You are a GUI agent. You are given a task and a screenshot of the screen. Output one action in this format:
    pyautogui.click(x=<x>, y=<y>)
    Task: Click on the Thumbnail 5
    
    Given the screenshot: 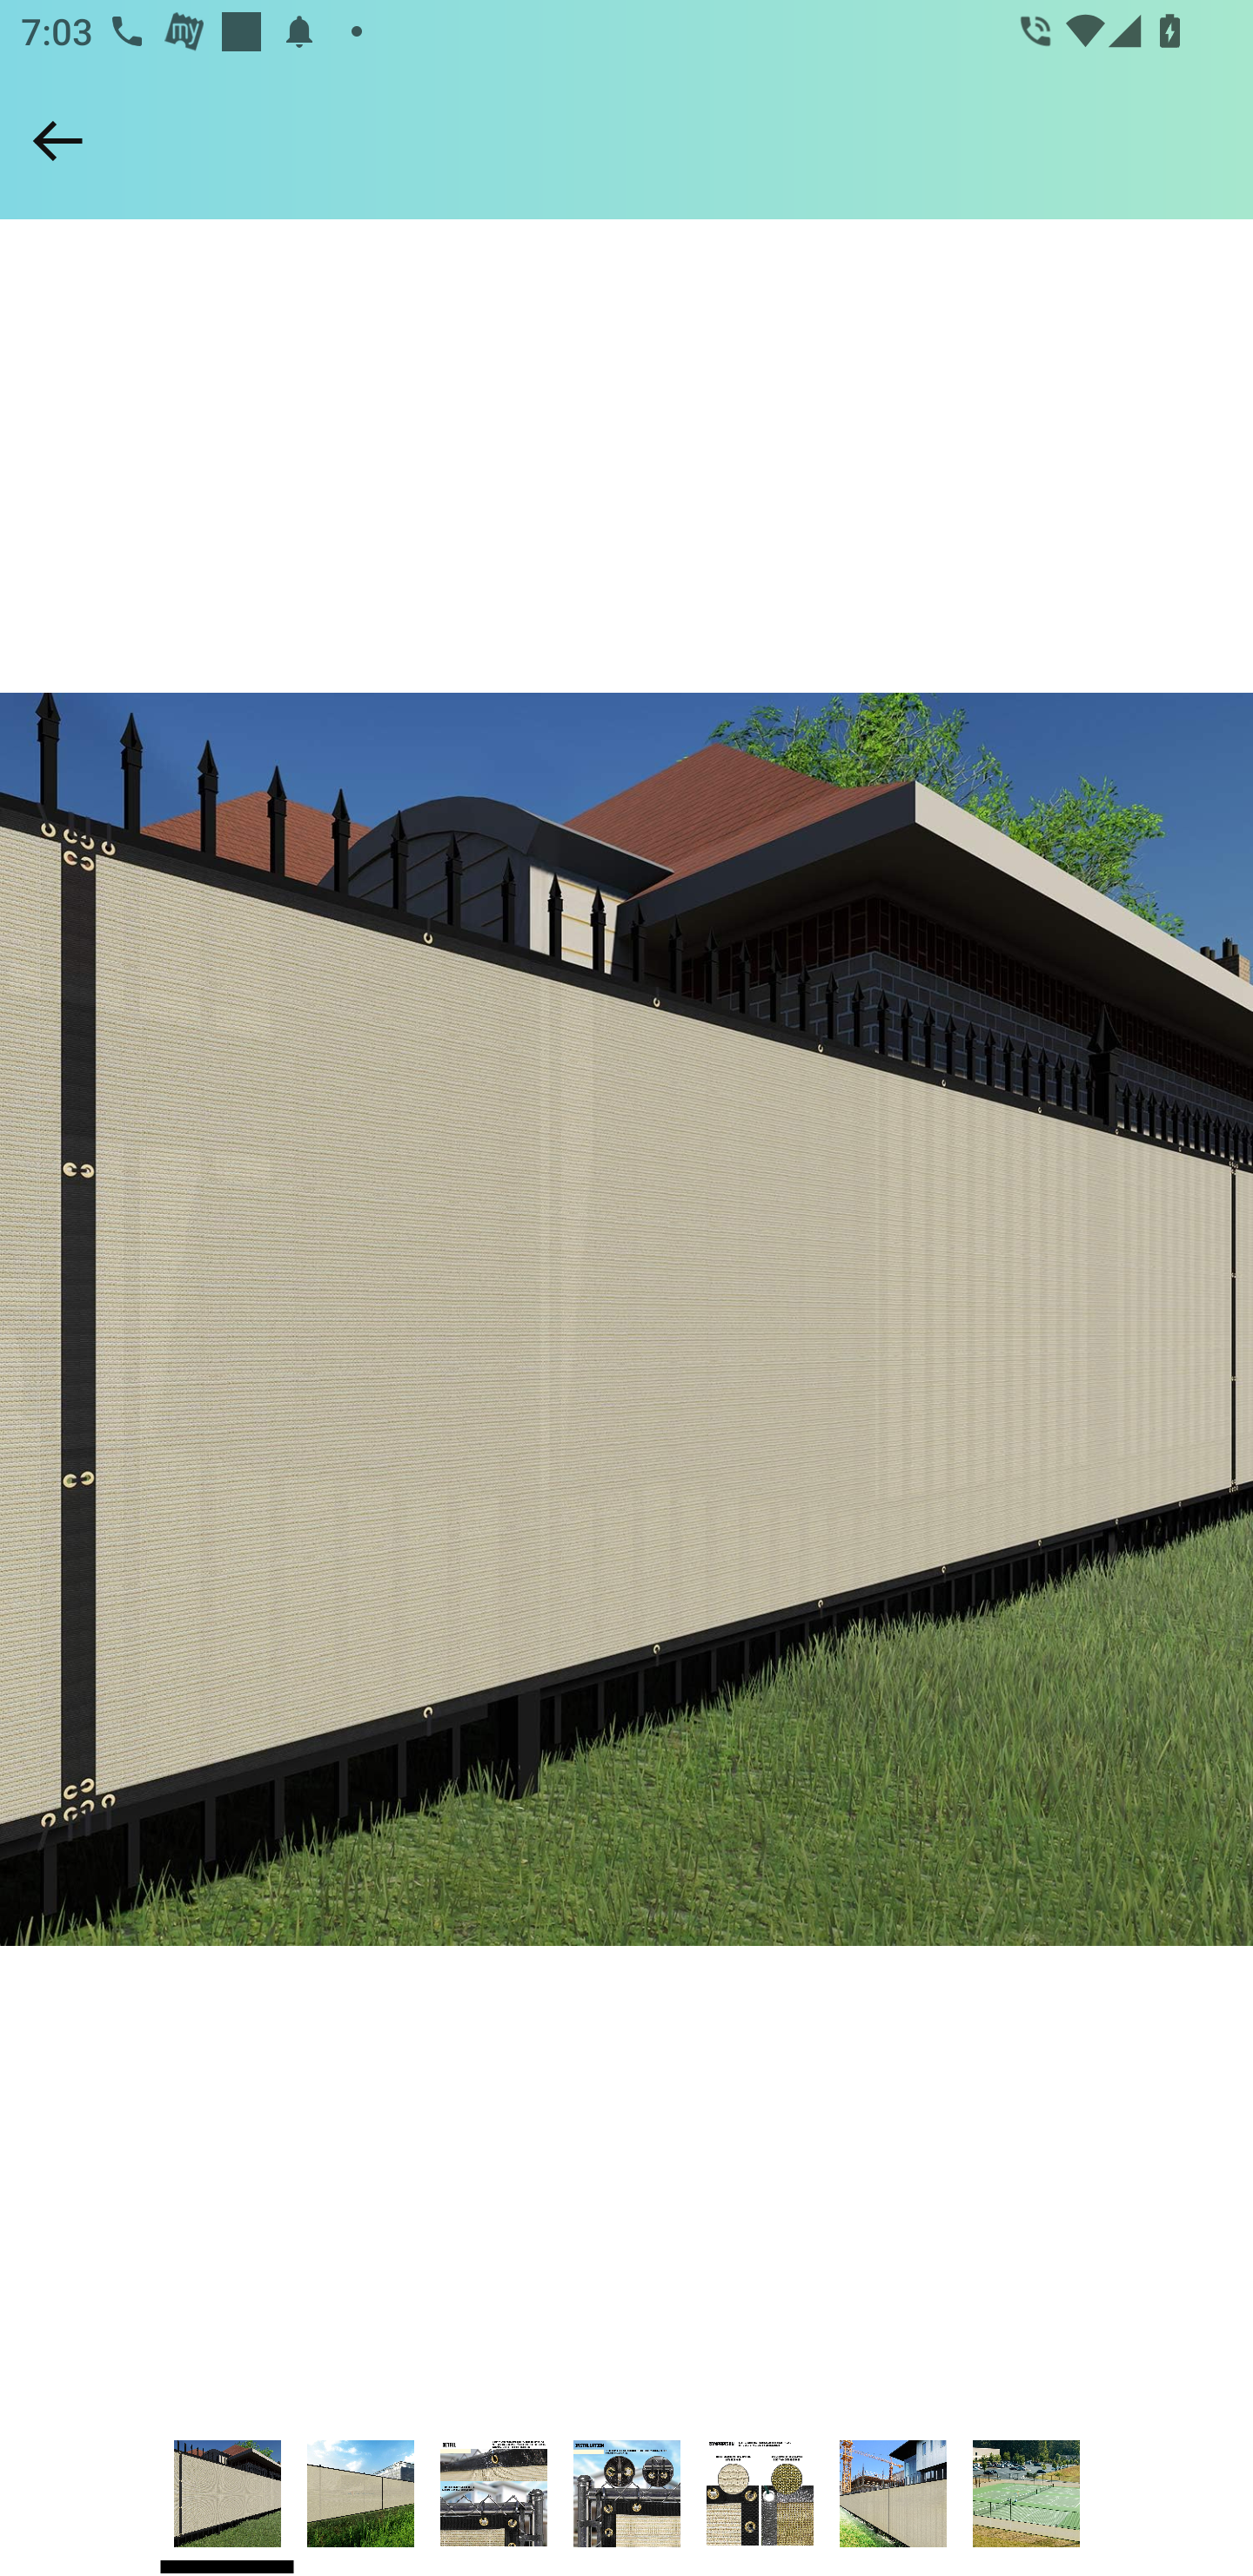 What is the action you would take?
    pyautogui.click(x=760, y=2493)
    